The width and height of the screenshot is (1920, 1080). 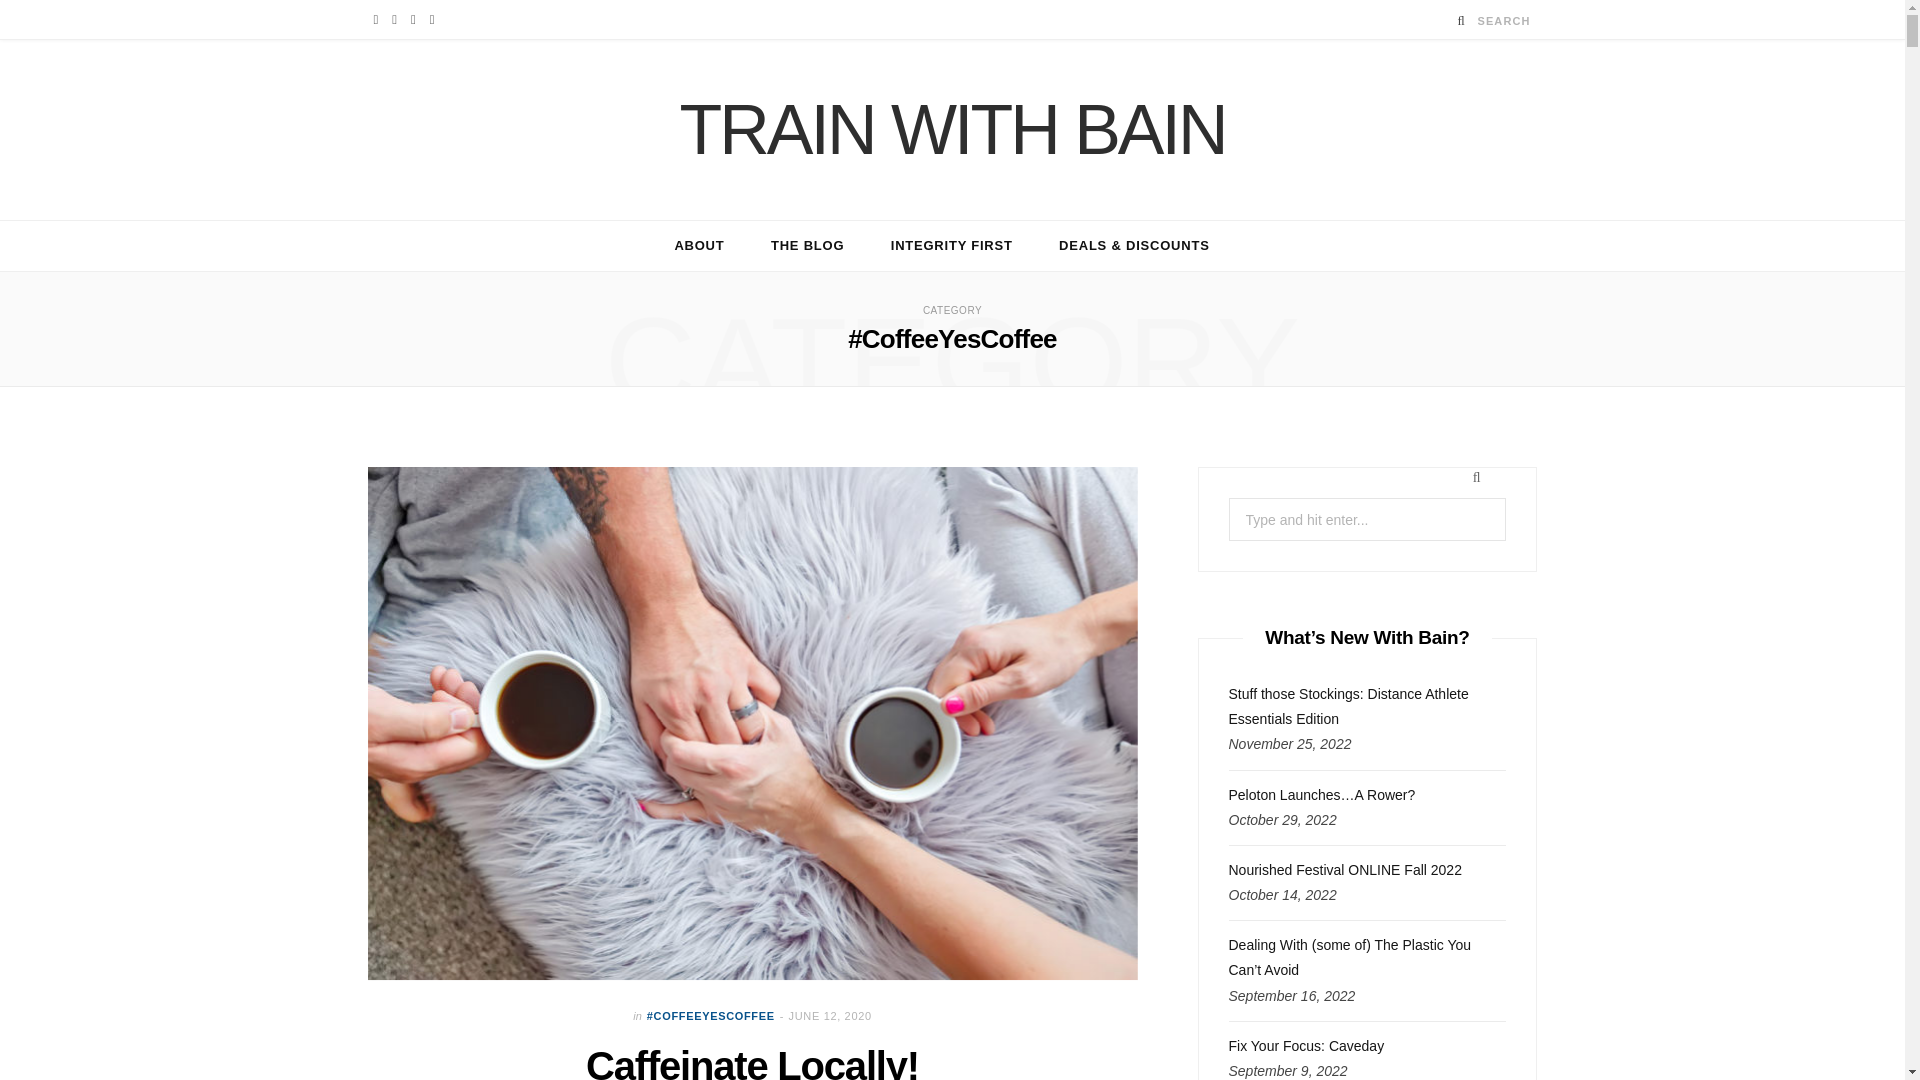 I want to click on ABOUT, so click(x=698, y=246).